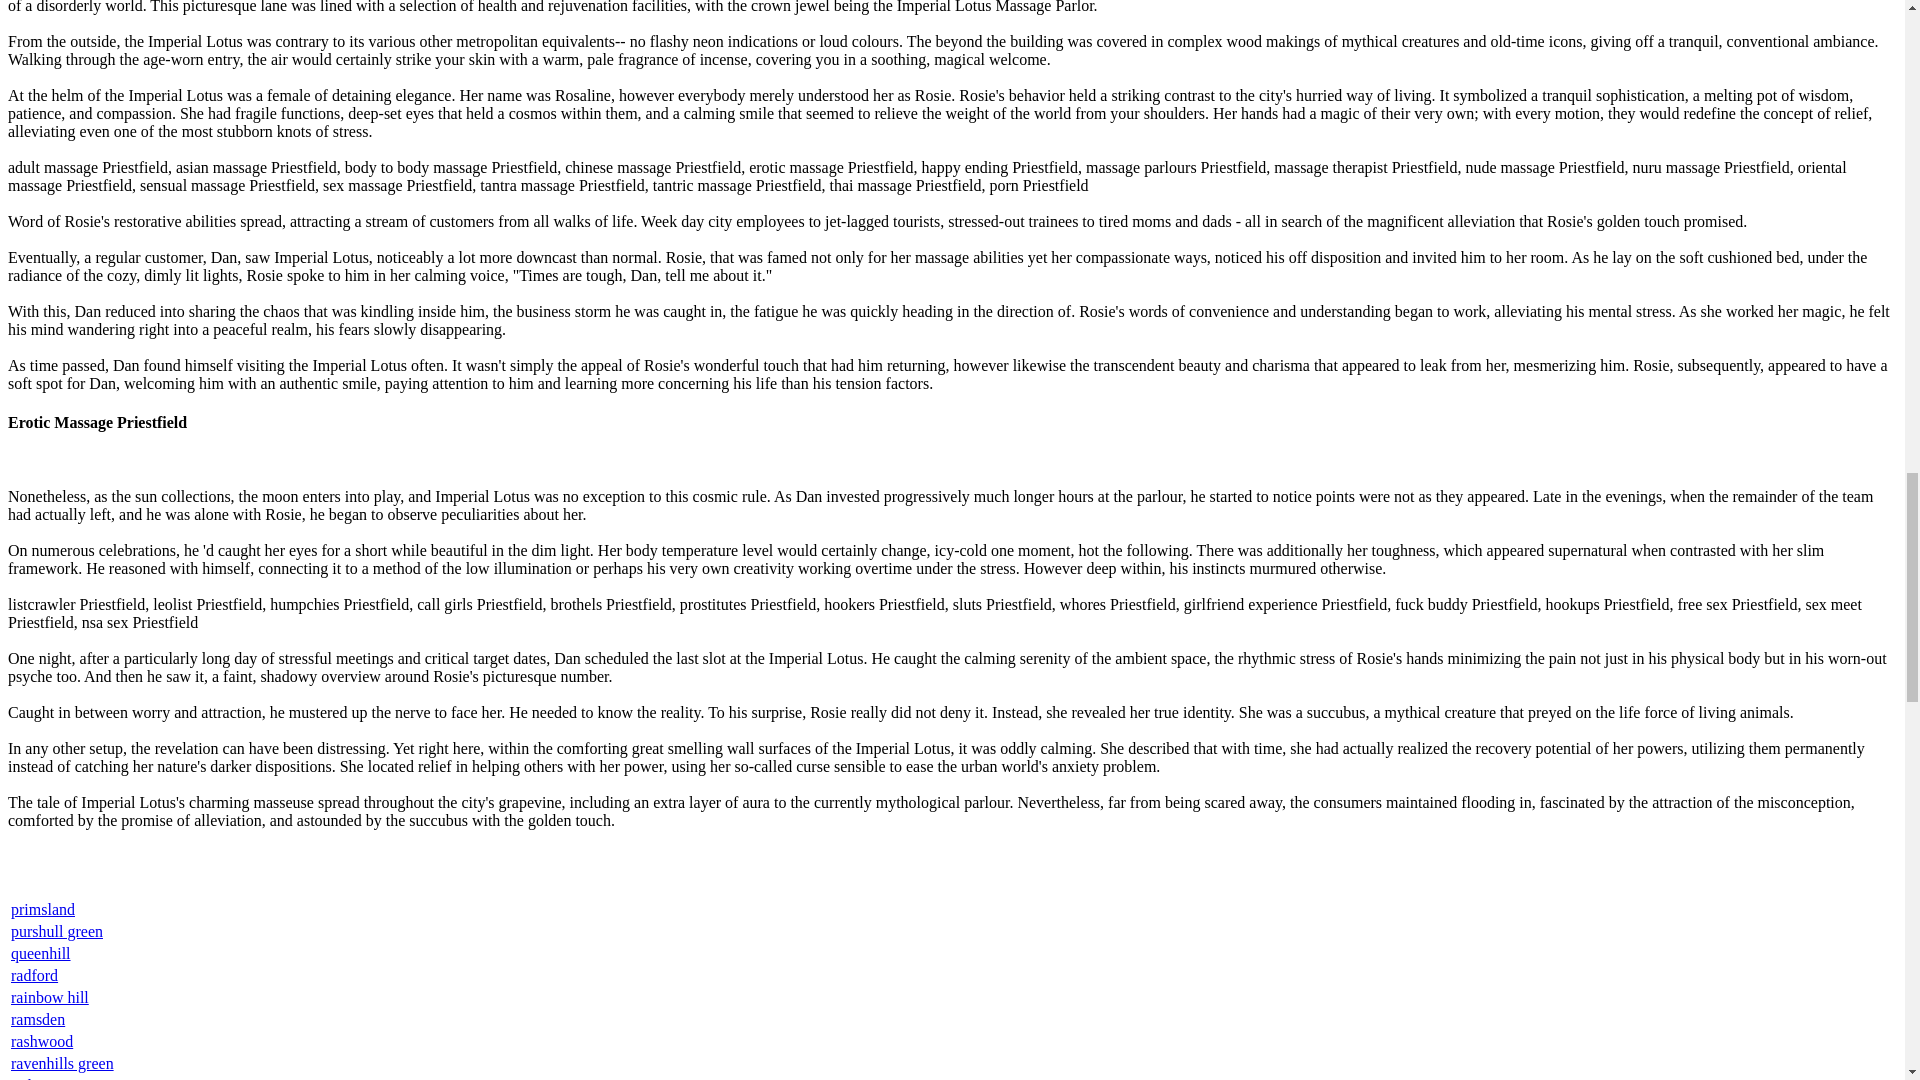 The height and width of the screenshot is (1080, 1920). What do you see at coordinates (42, 909) in the screenshot?
I see `primsland` at bounding box center [42, 909].